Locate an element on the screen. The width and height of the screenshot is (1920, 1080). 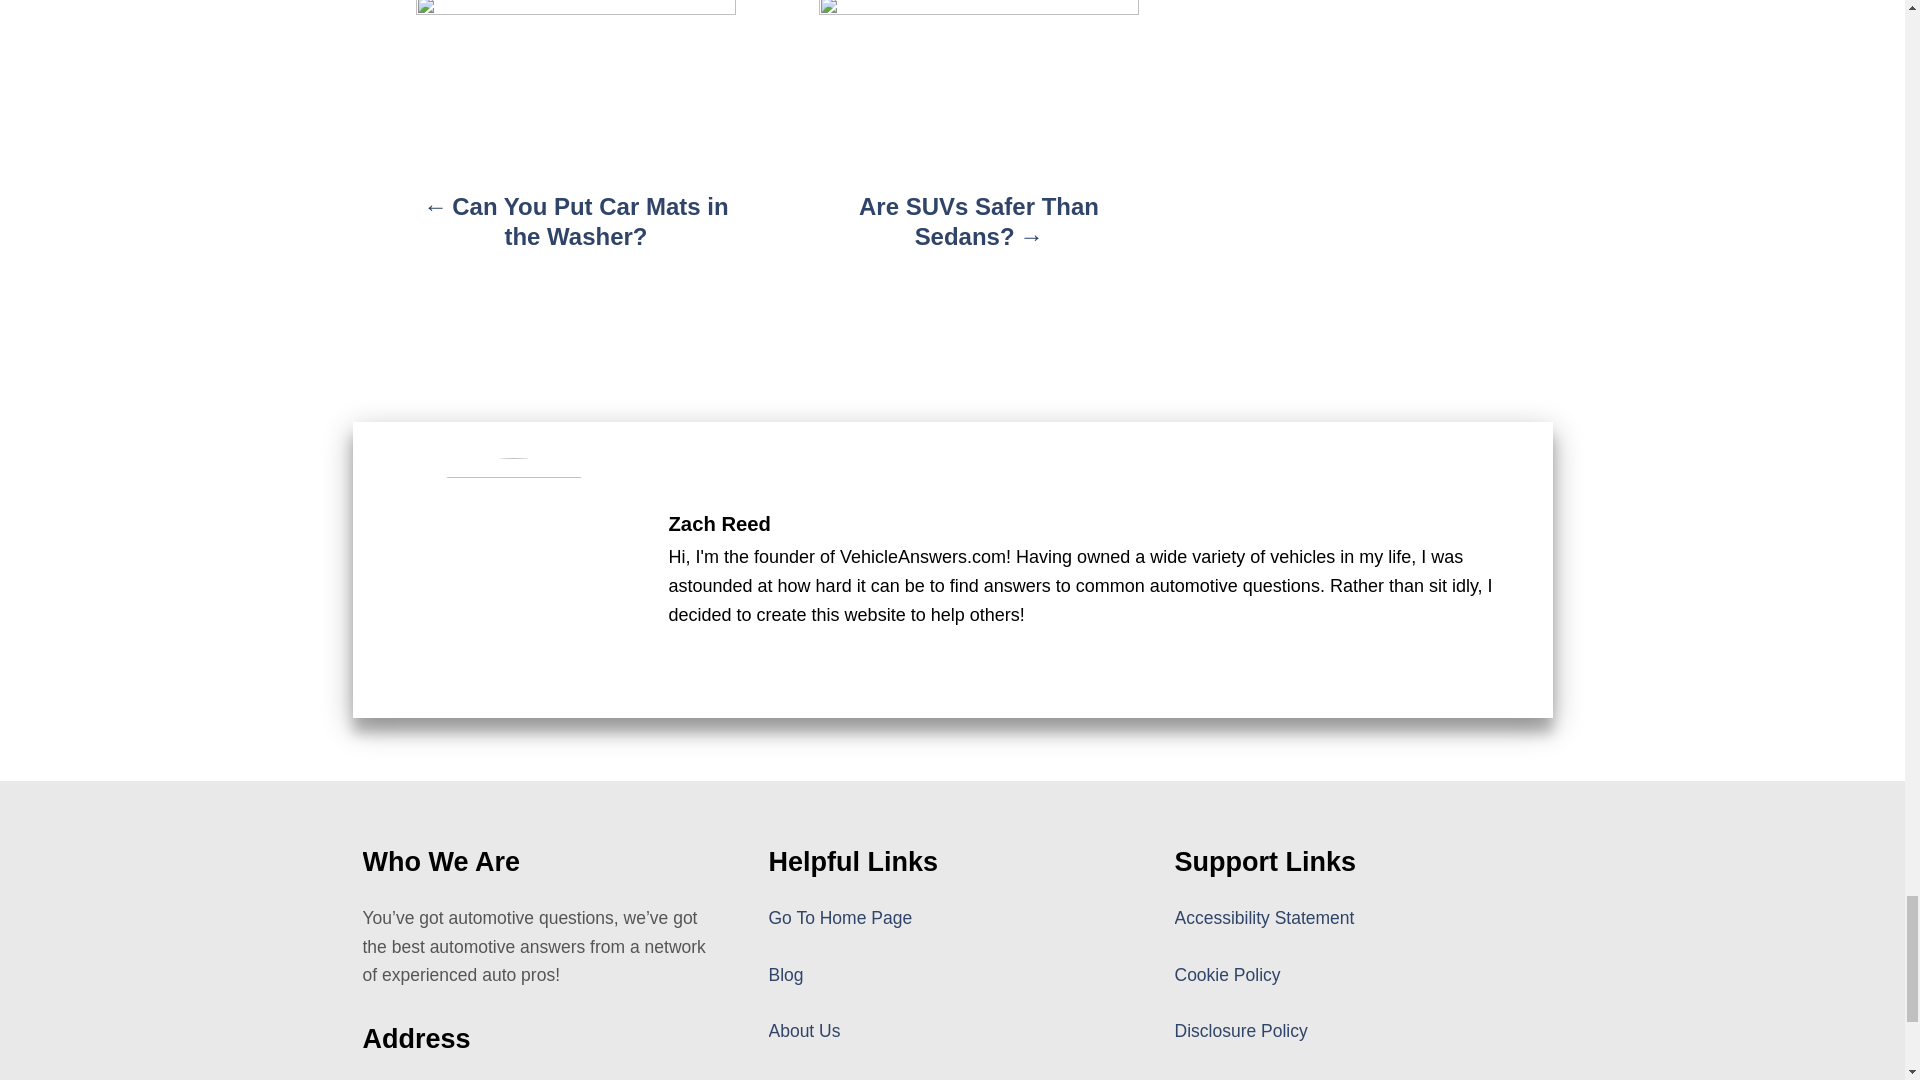
Disclosure Policy is located at coordinates (1240, 1030).